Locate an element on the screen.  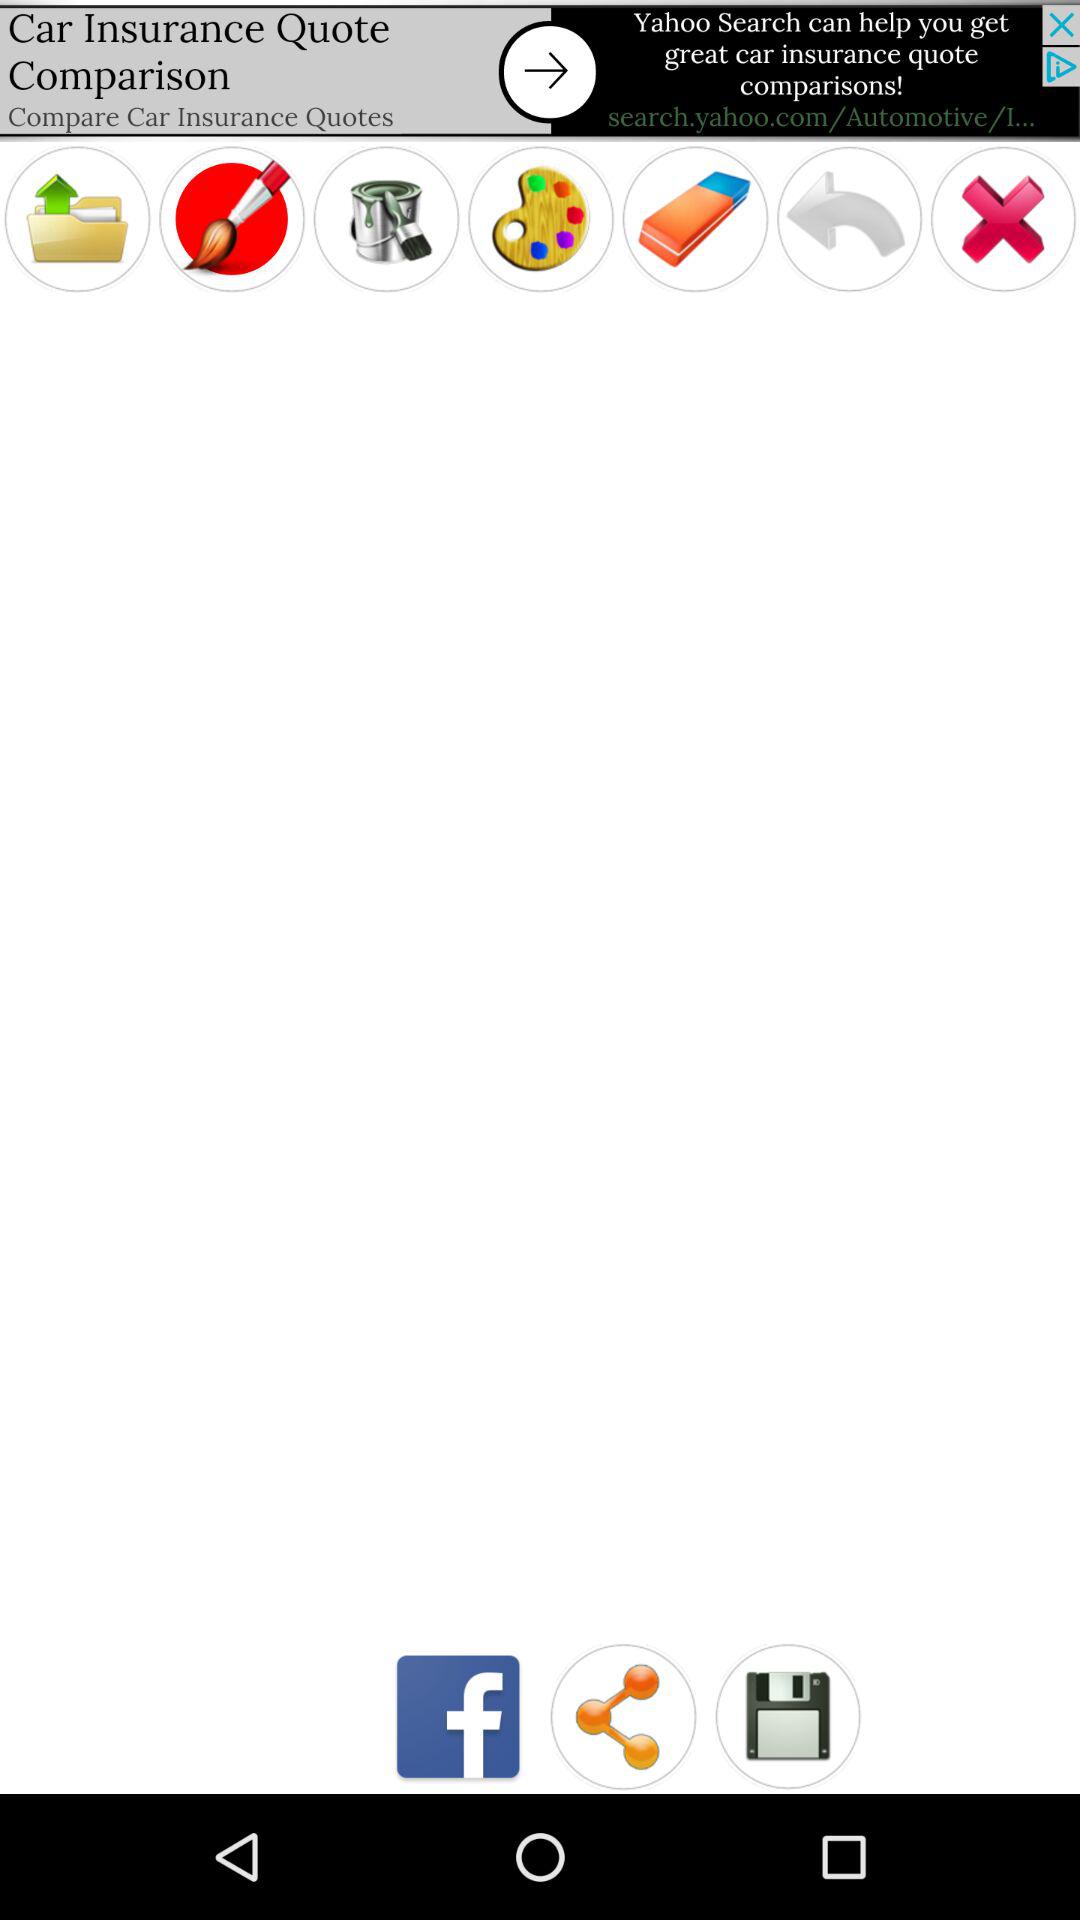
ereser is located at coordinates (695, 218).